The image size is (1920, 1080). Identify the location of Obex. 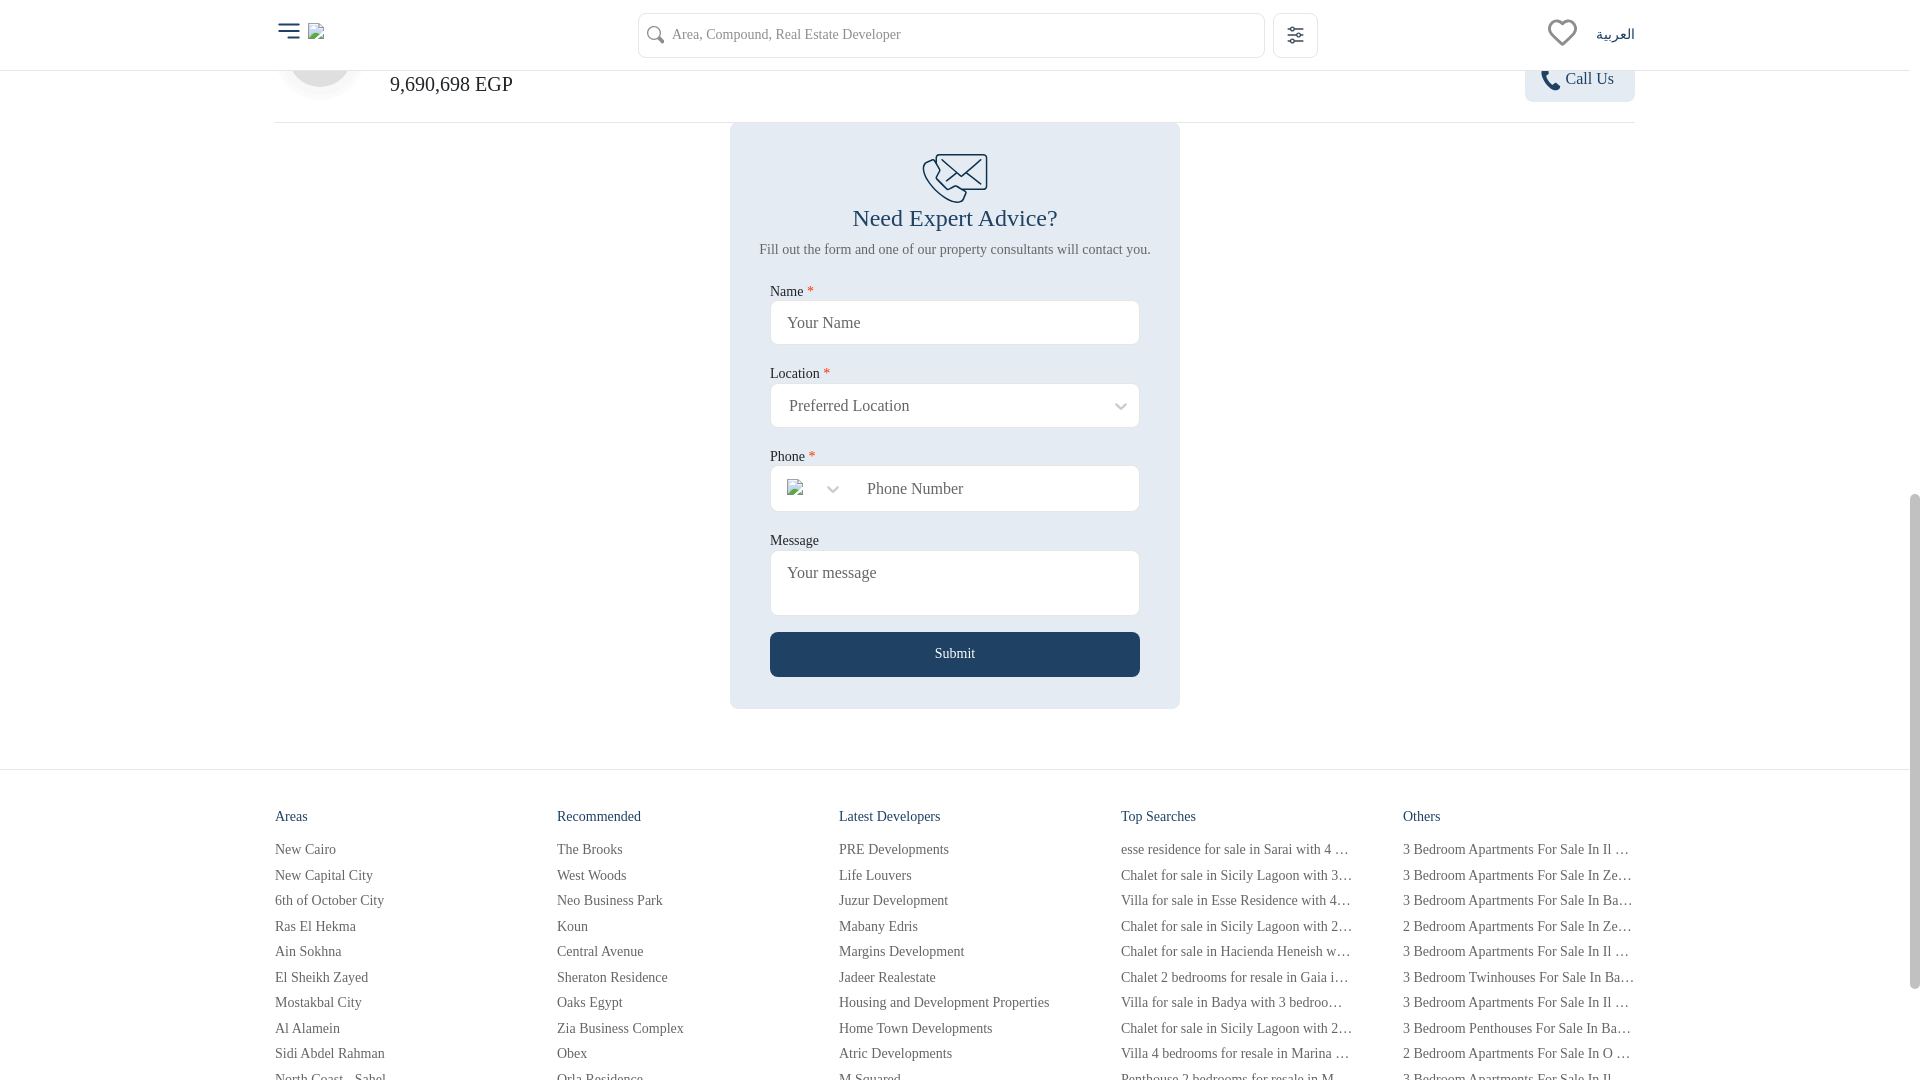
(672, 1054).